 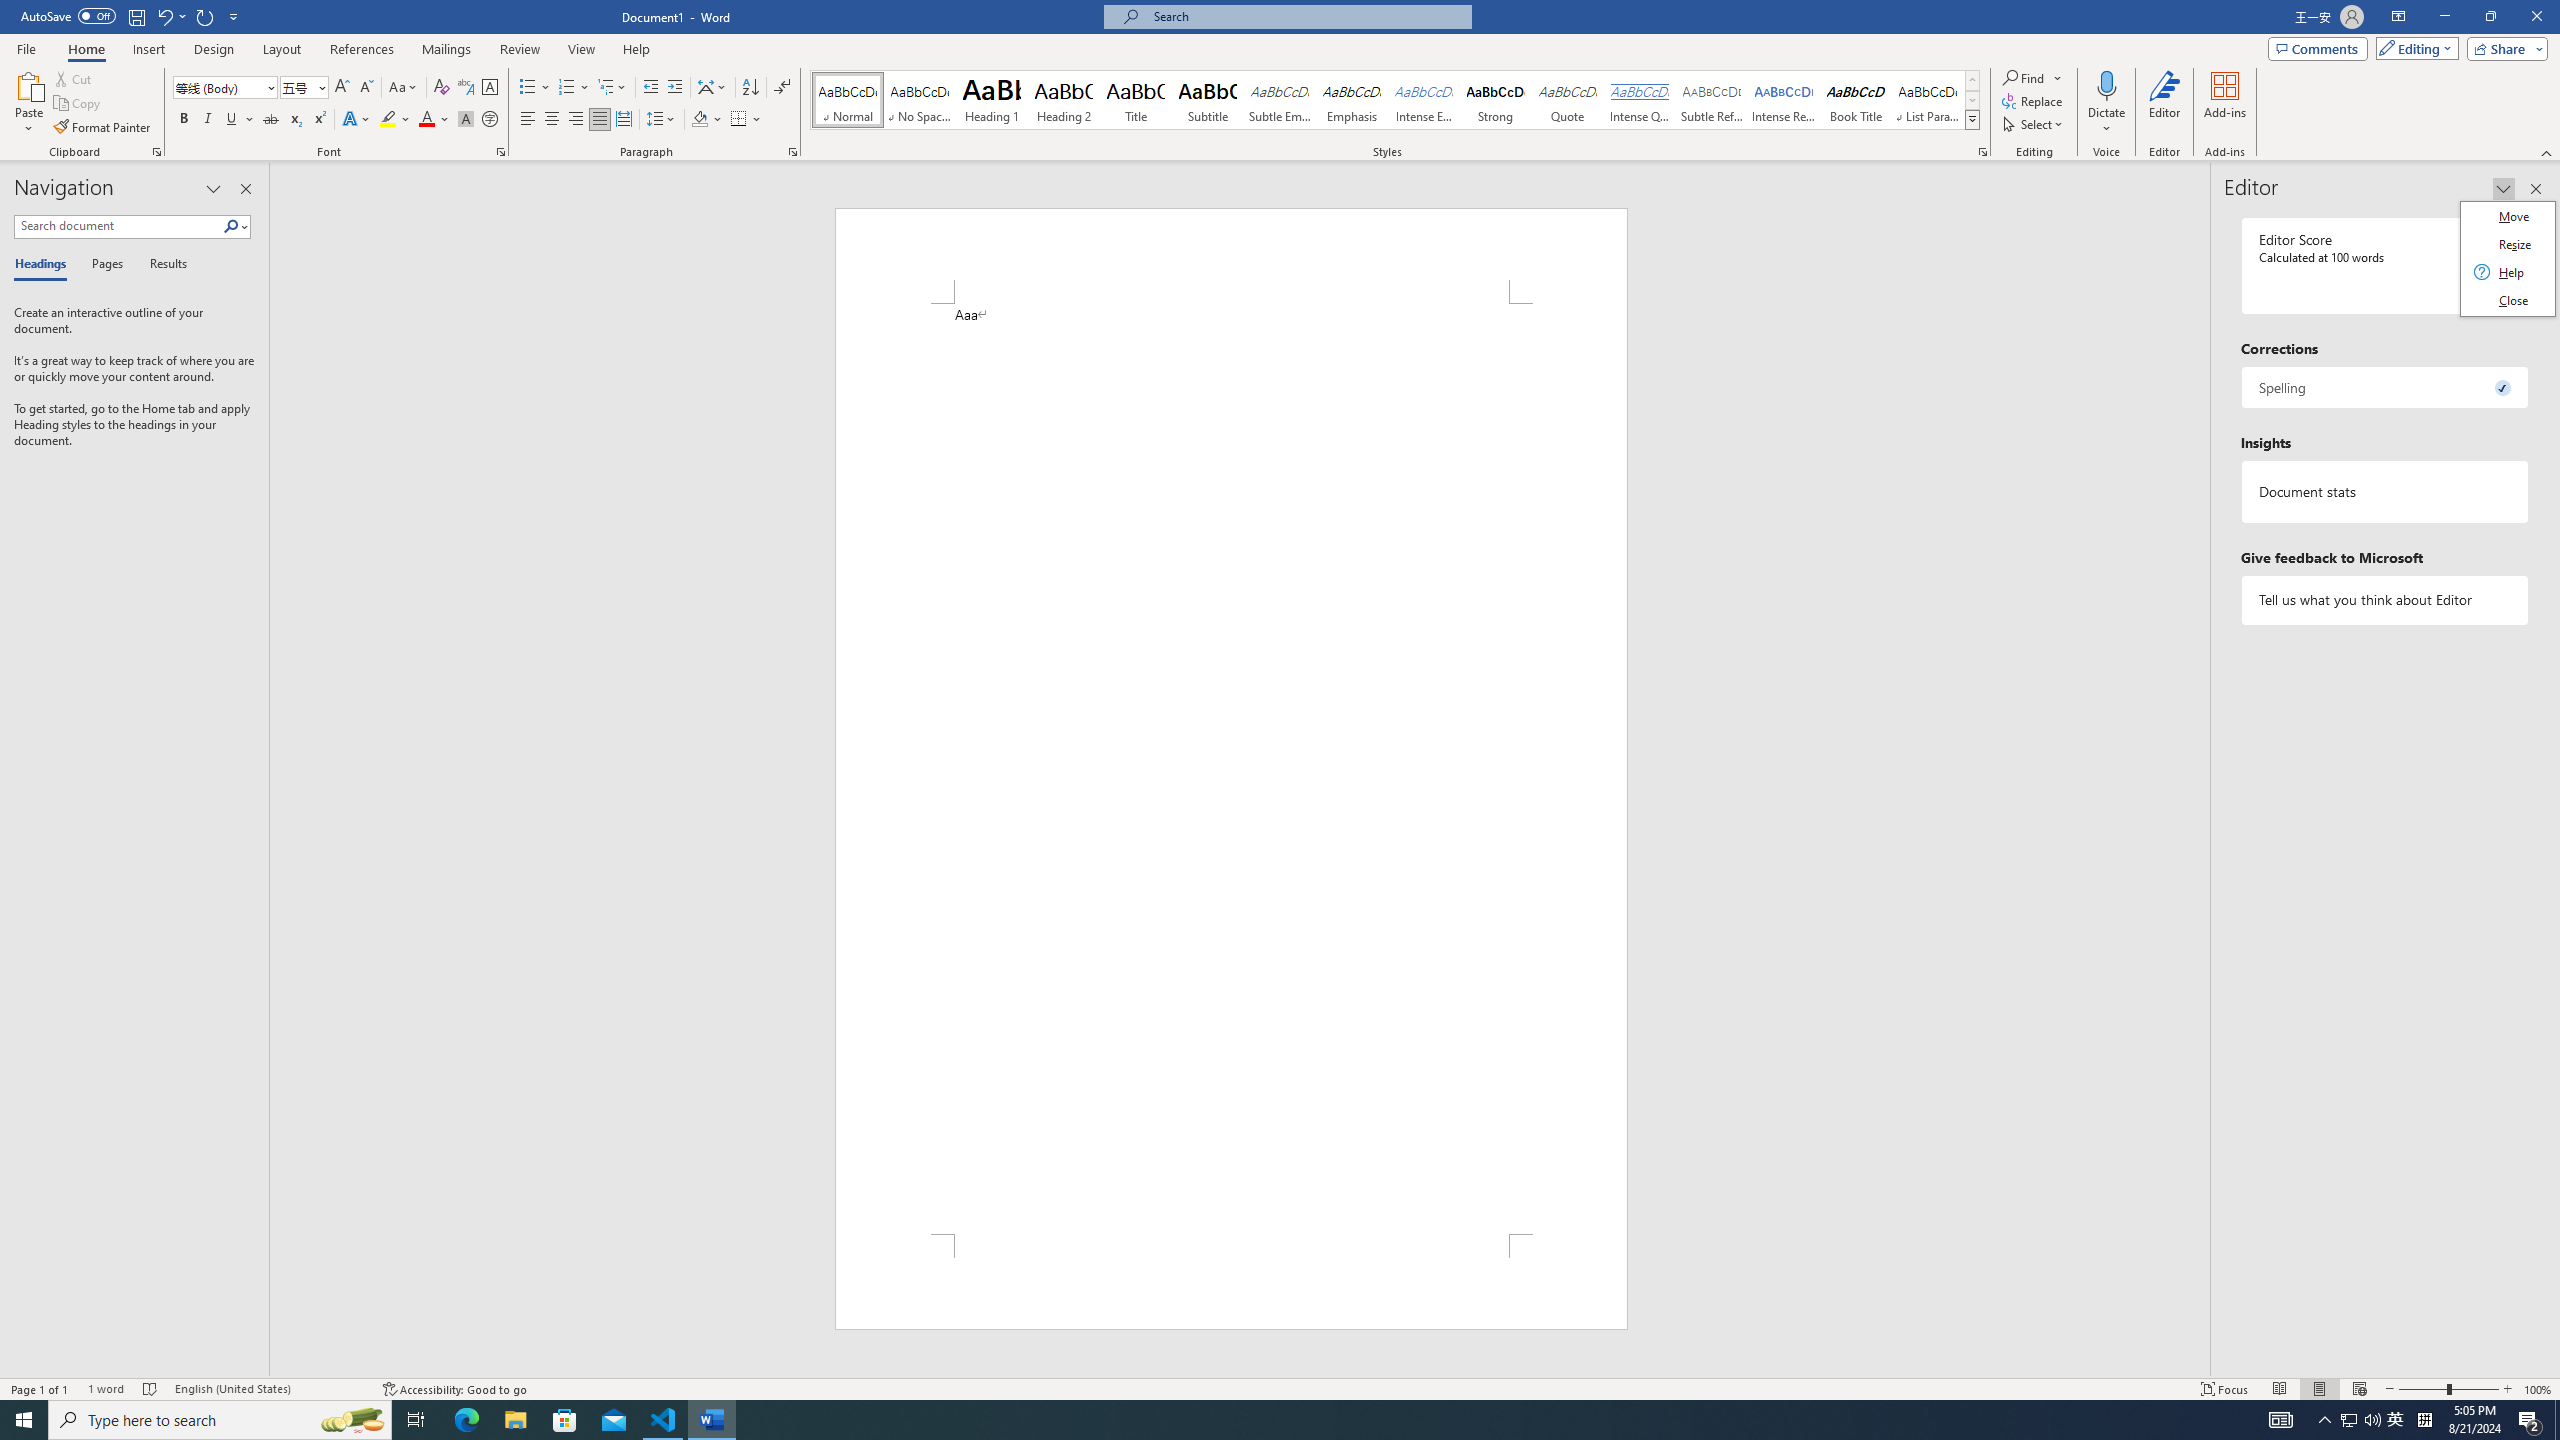 I want to click on Search highlights icon opens search home window, so click(x=352, y=1420).